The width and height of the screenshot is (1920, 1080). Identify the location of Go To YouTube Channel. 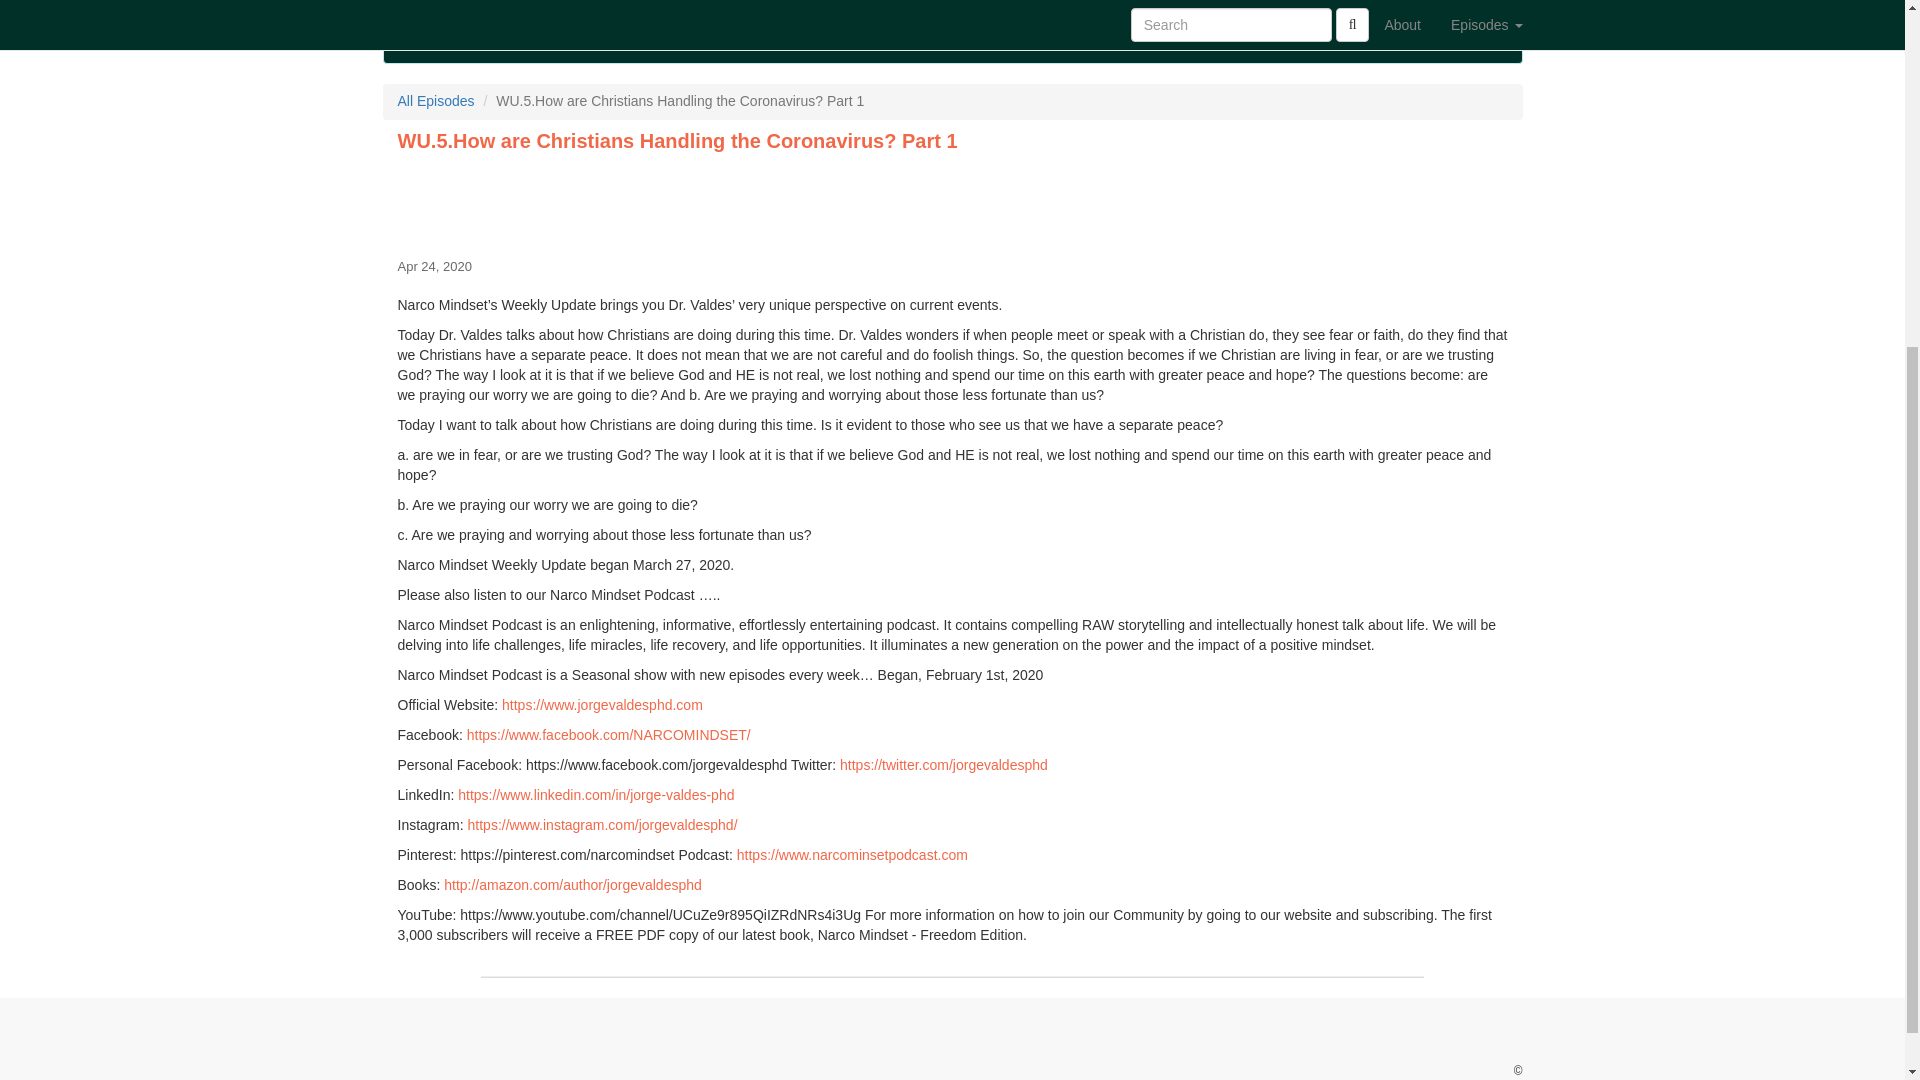
(1164, 20).